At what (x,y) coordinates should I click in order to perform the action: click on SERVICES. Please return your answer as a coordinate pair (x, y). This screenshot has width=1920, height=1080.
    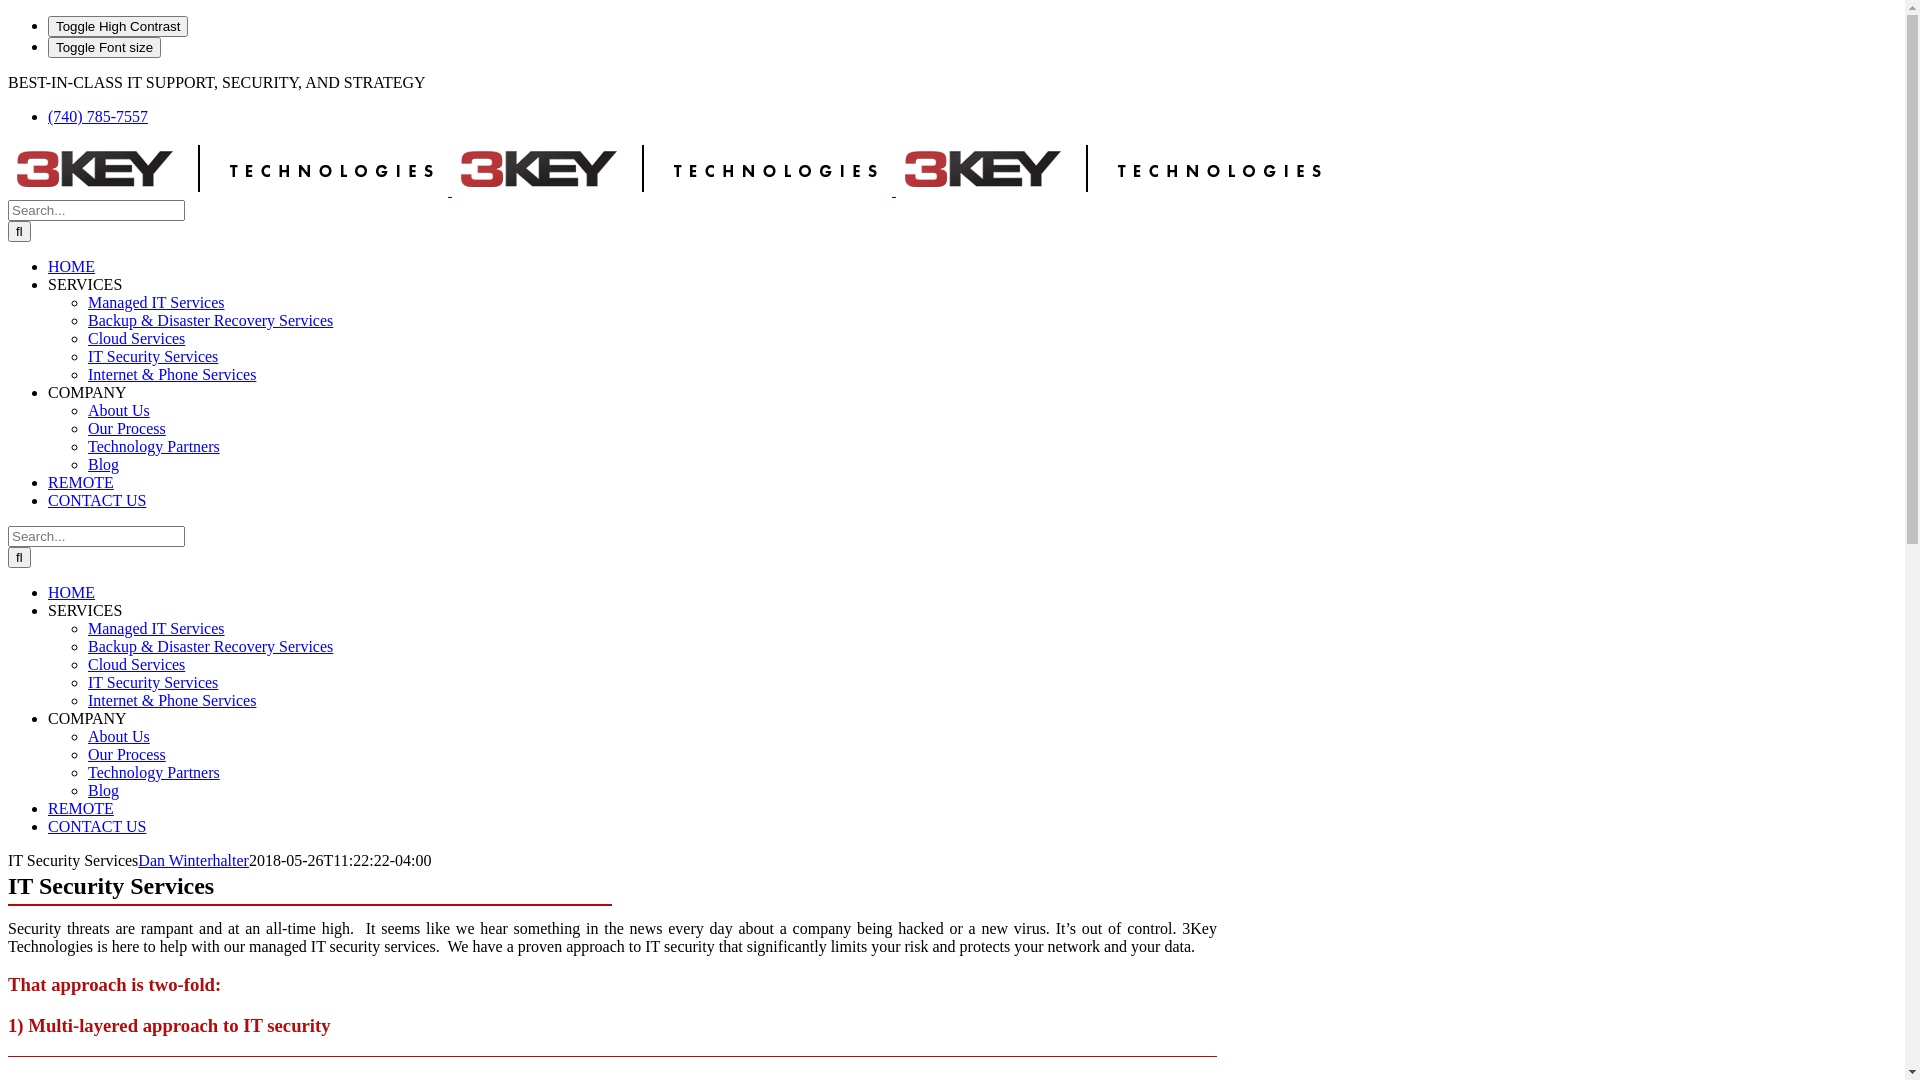
    Looking at the image, I should click on (85, 610).